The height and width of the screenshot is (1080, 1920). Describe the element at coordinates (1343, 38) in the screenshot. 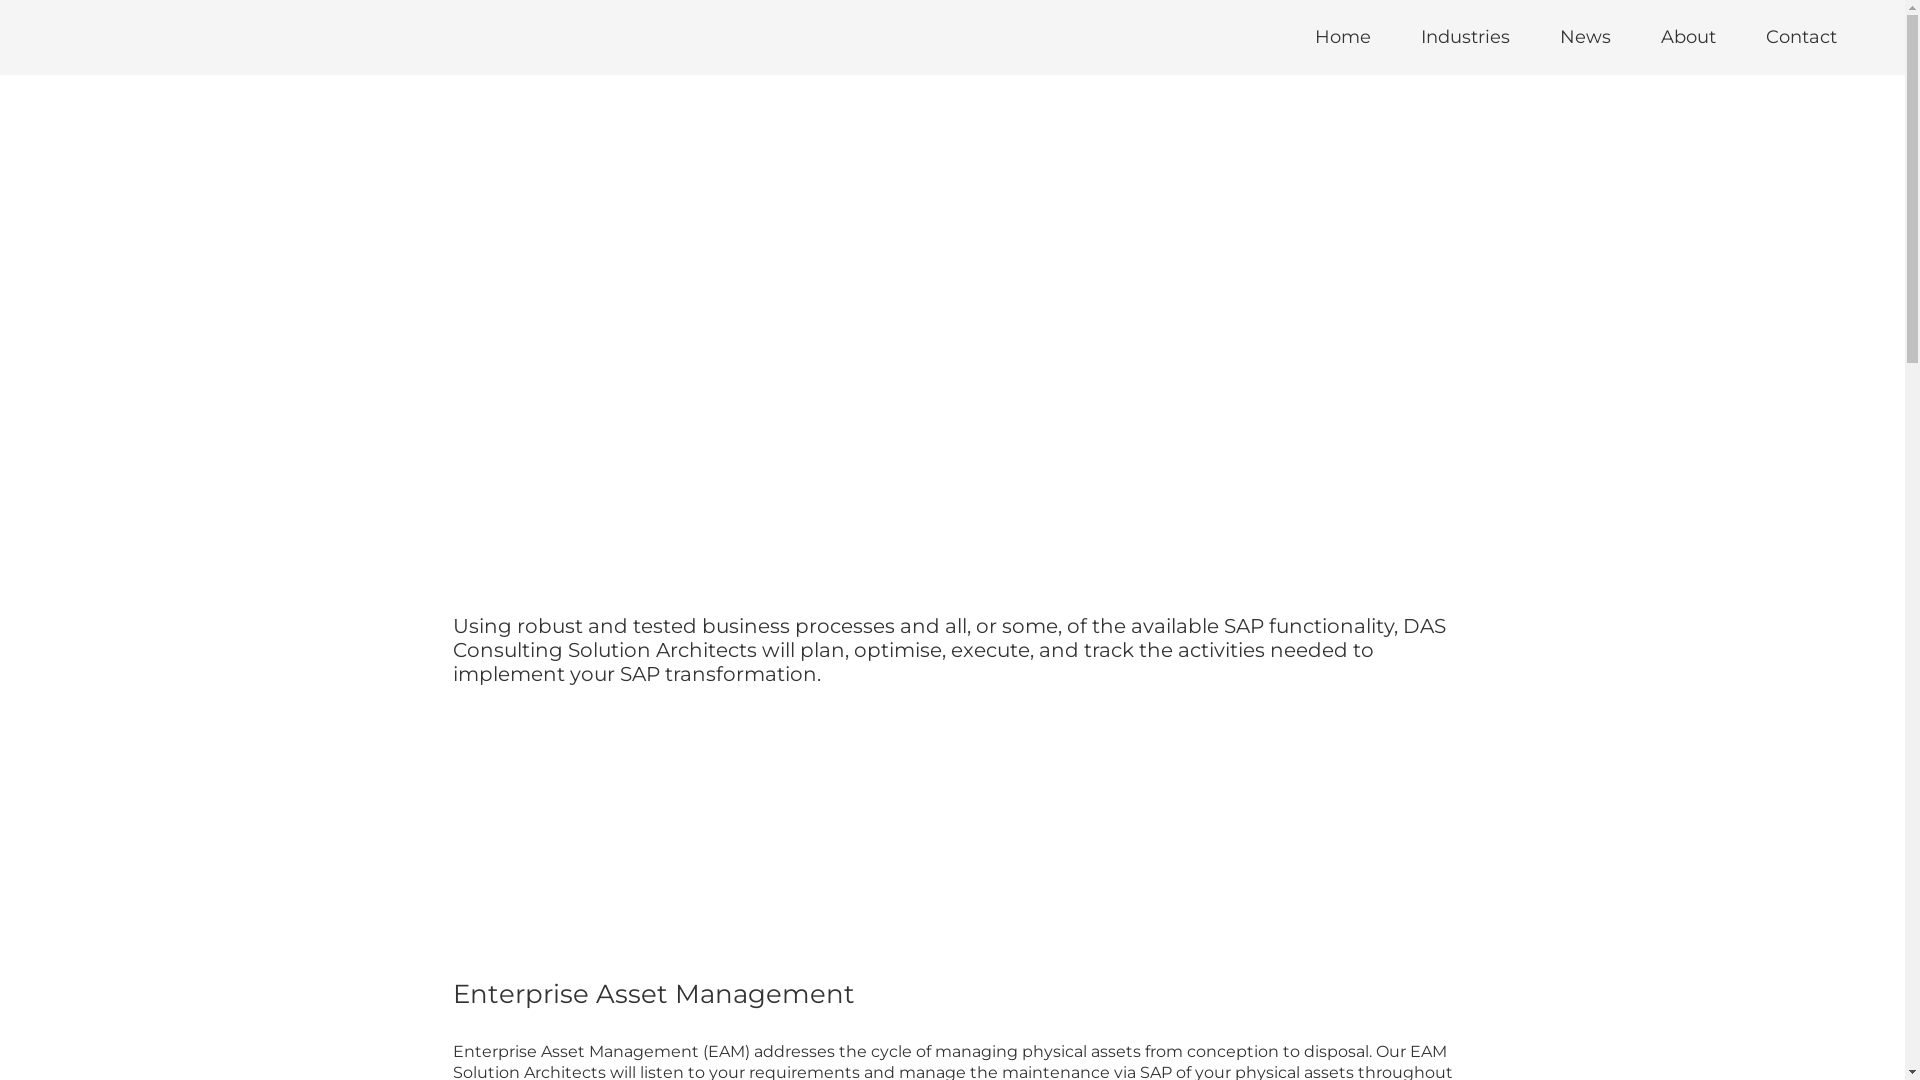

I see `Home` at that location.